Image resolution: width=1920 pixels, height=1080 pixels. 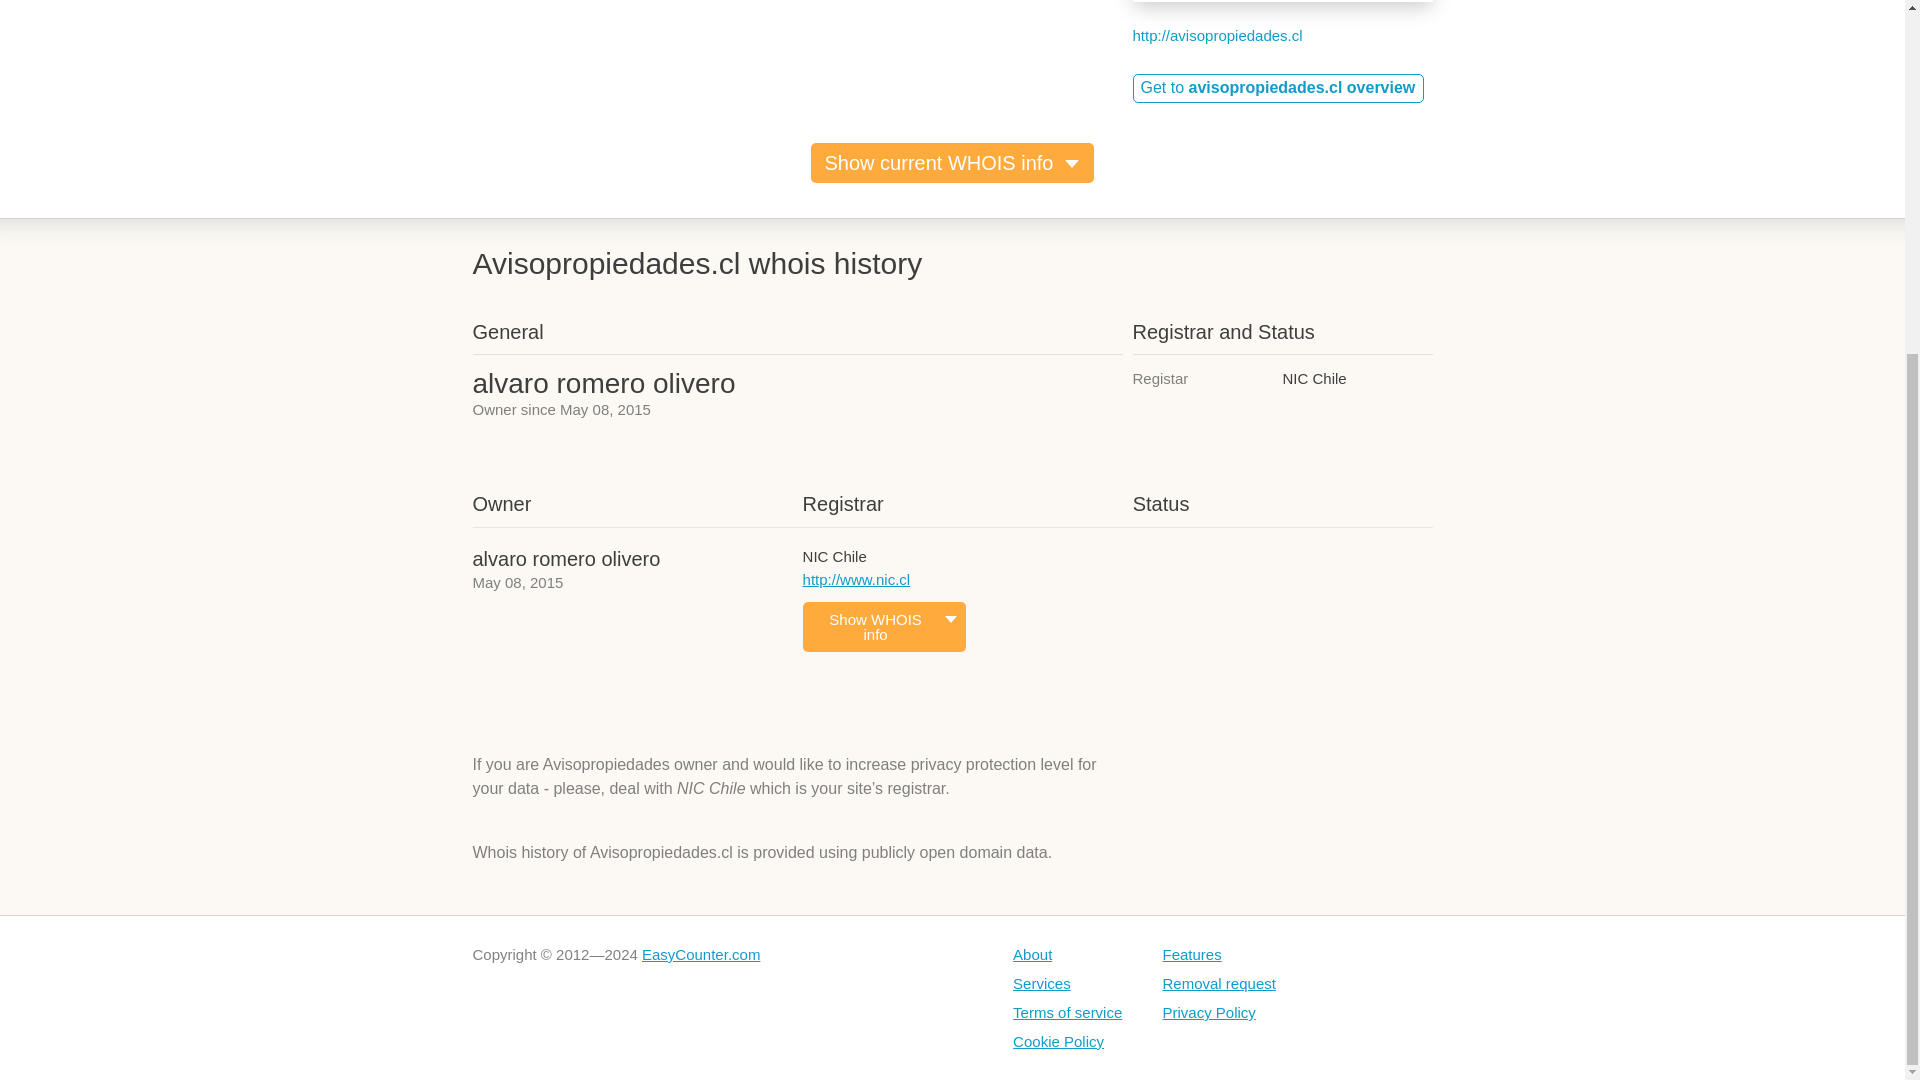 What do you see at coordinates (1069, 1040) in the screenshot?
I see `Cookie Policy` at bounding box center [1069, 1040].